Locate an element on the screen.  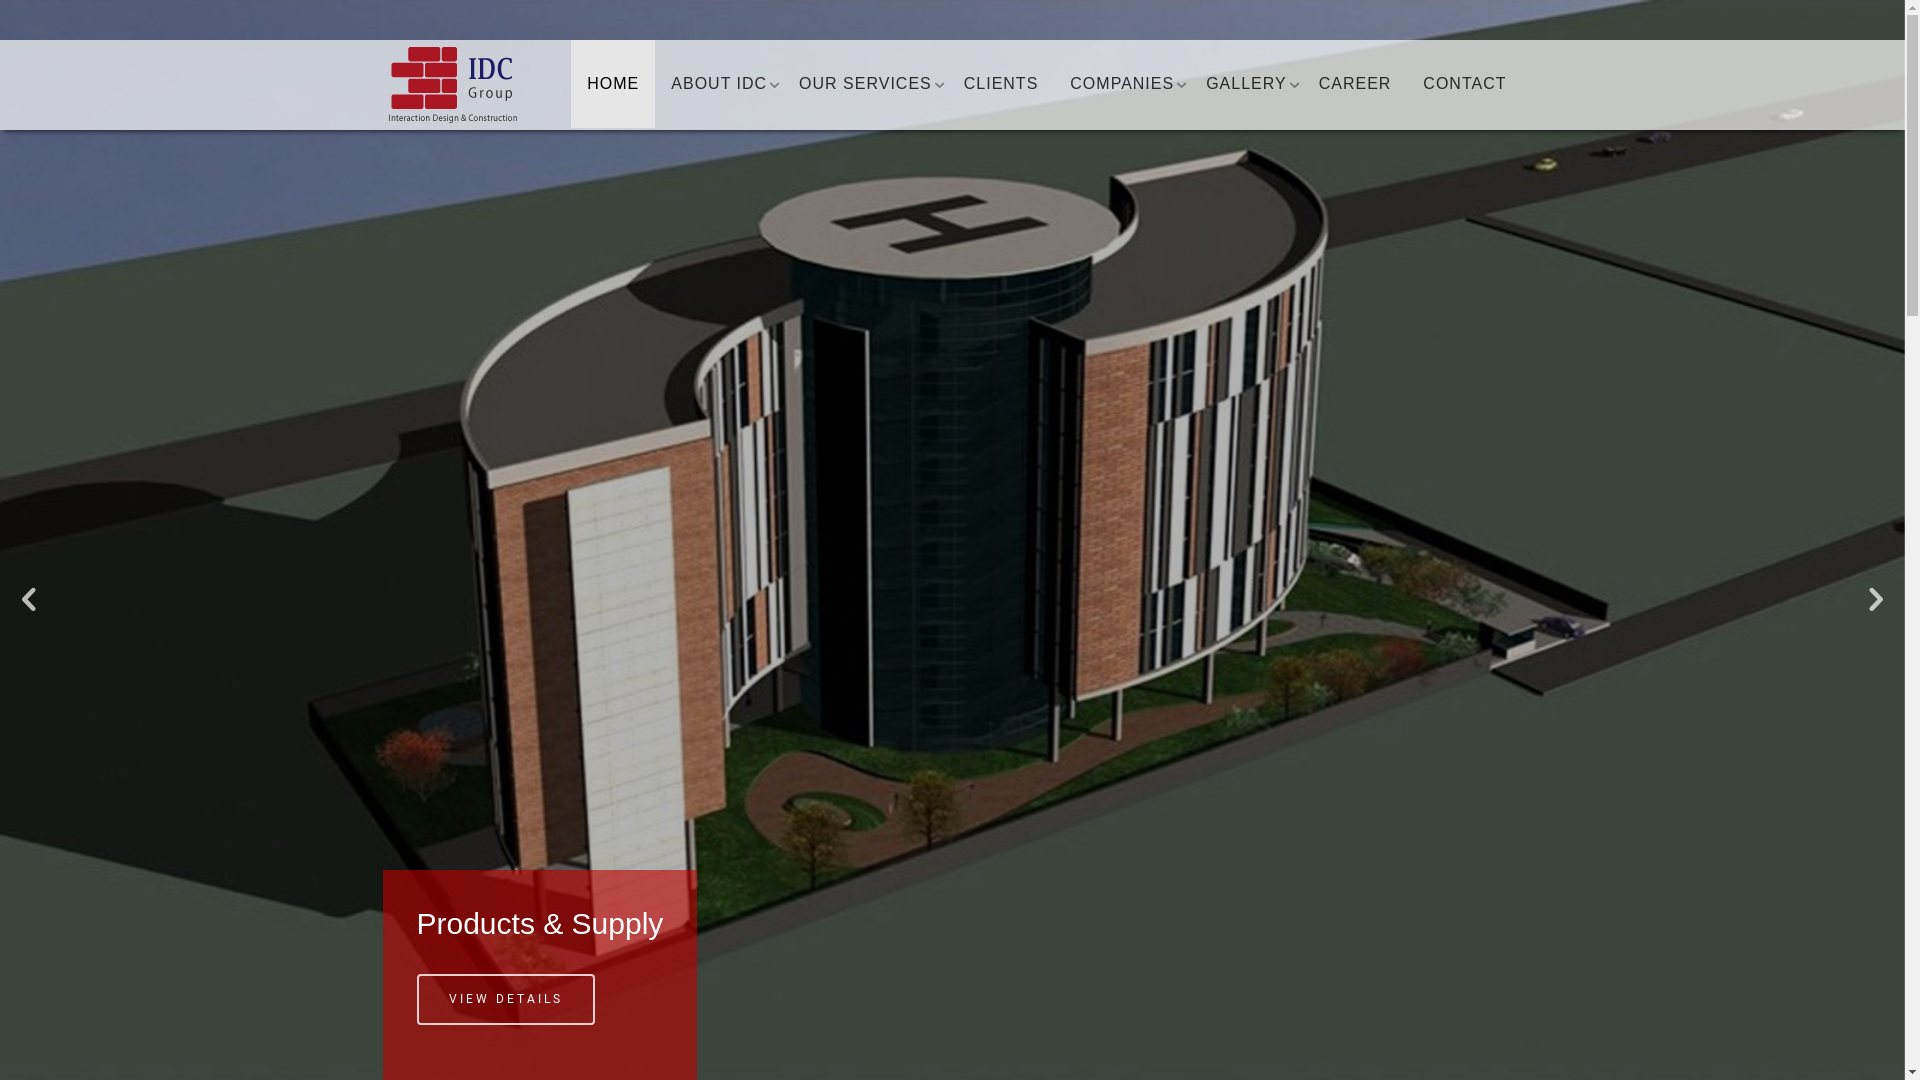
CONTACT is located at coordinates (1464, 84).